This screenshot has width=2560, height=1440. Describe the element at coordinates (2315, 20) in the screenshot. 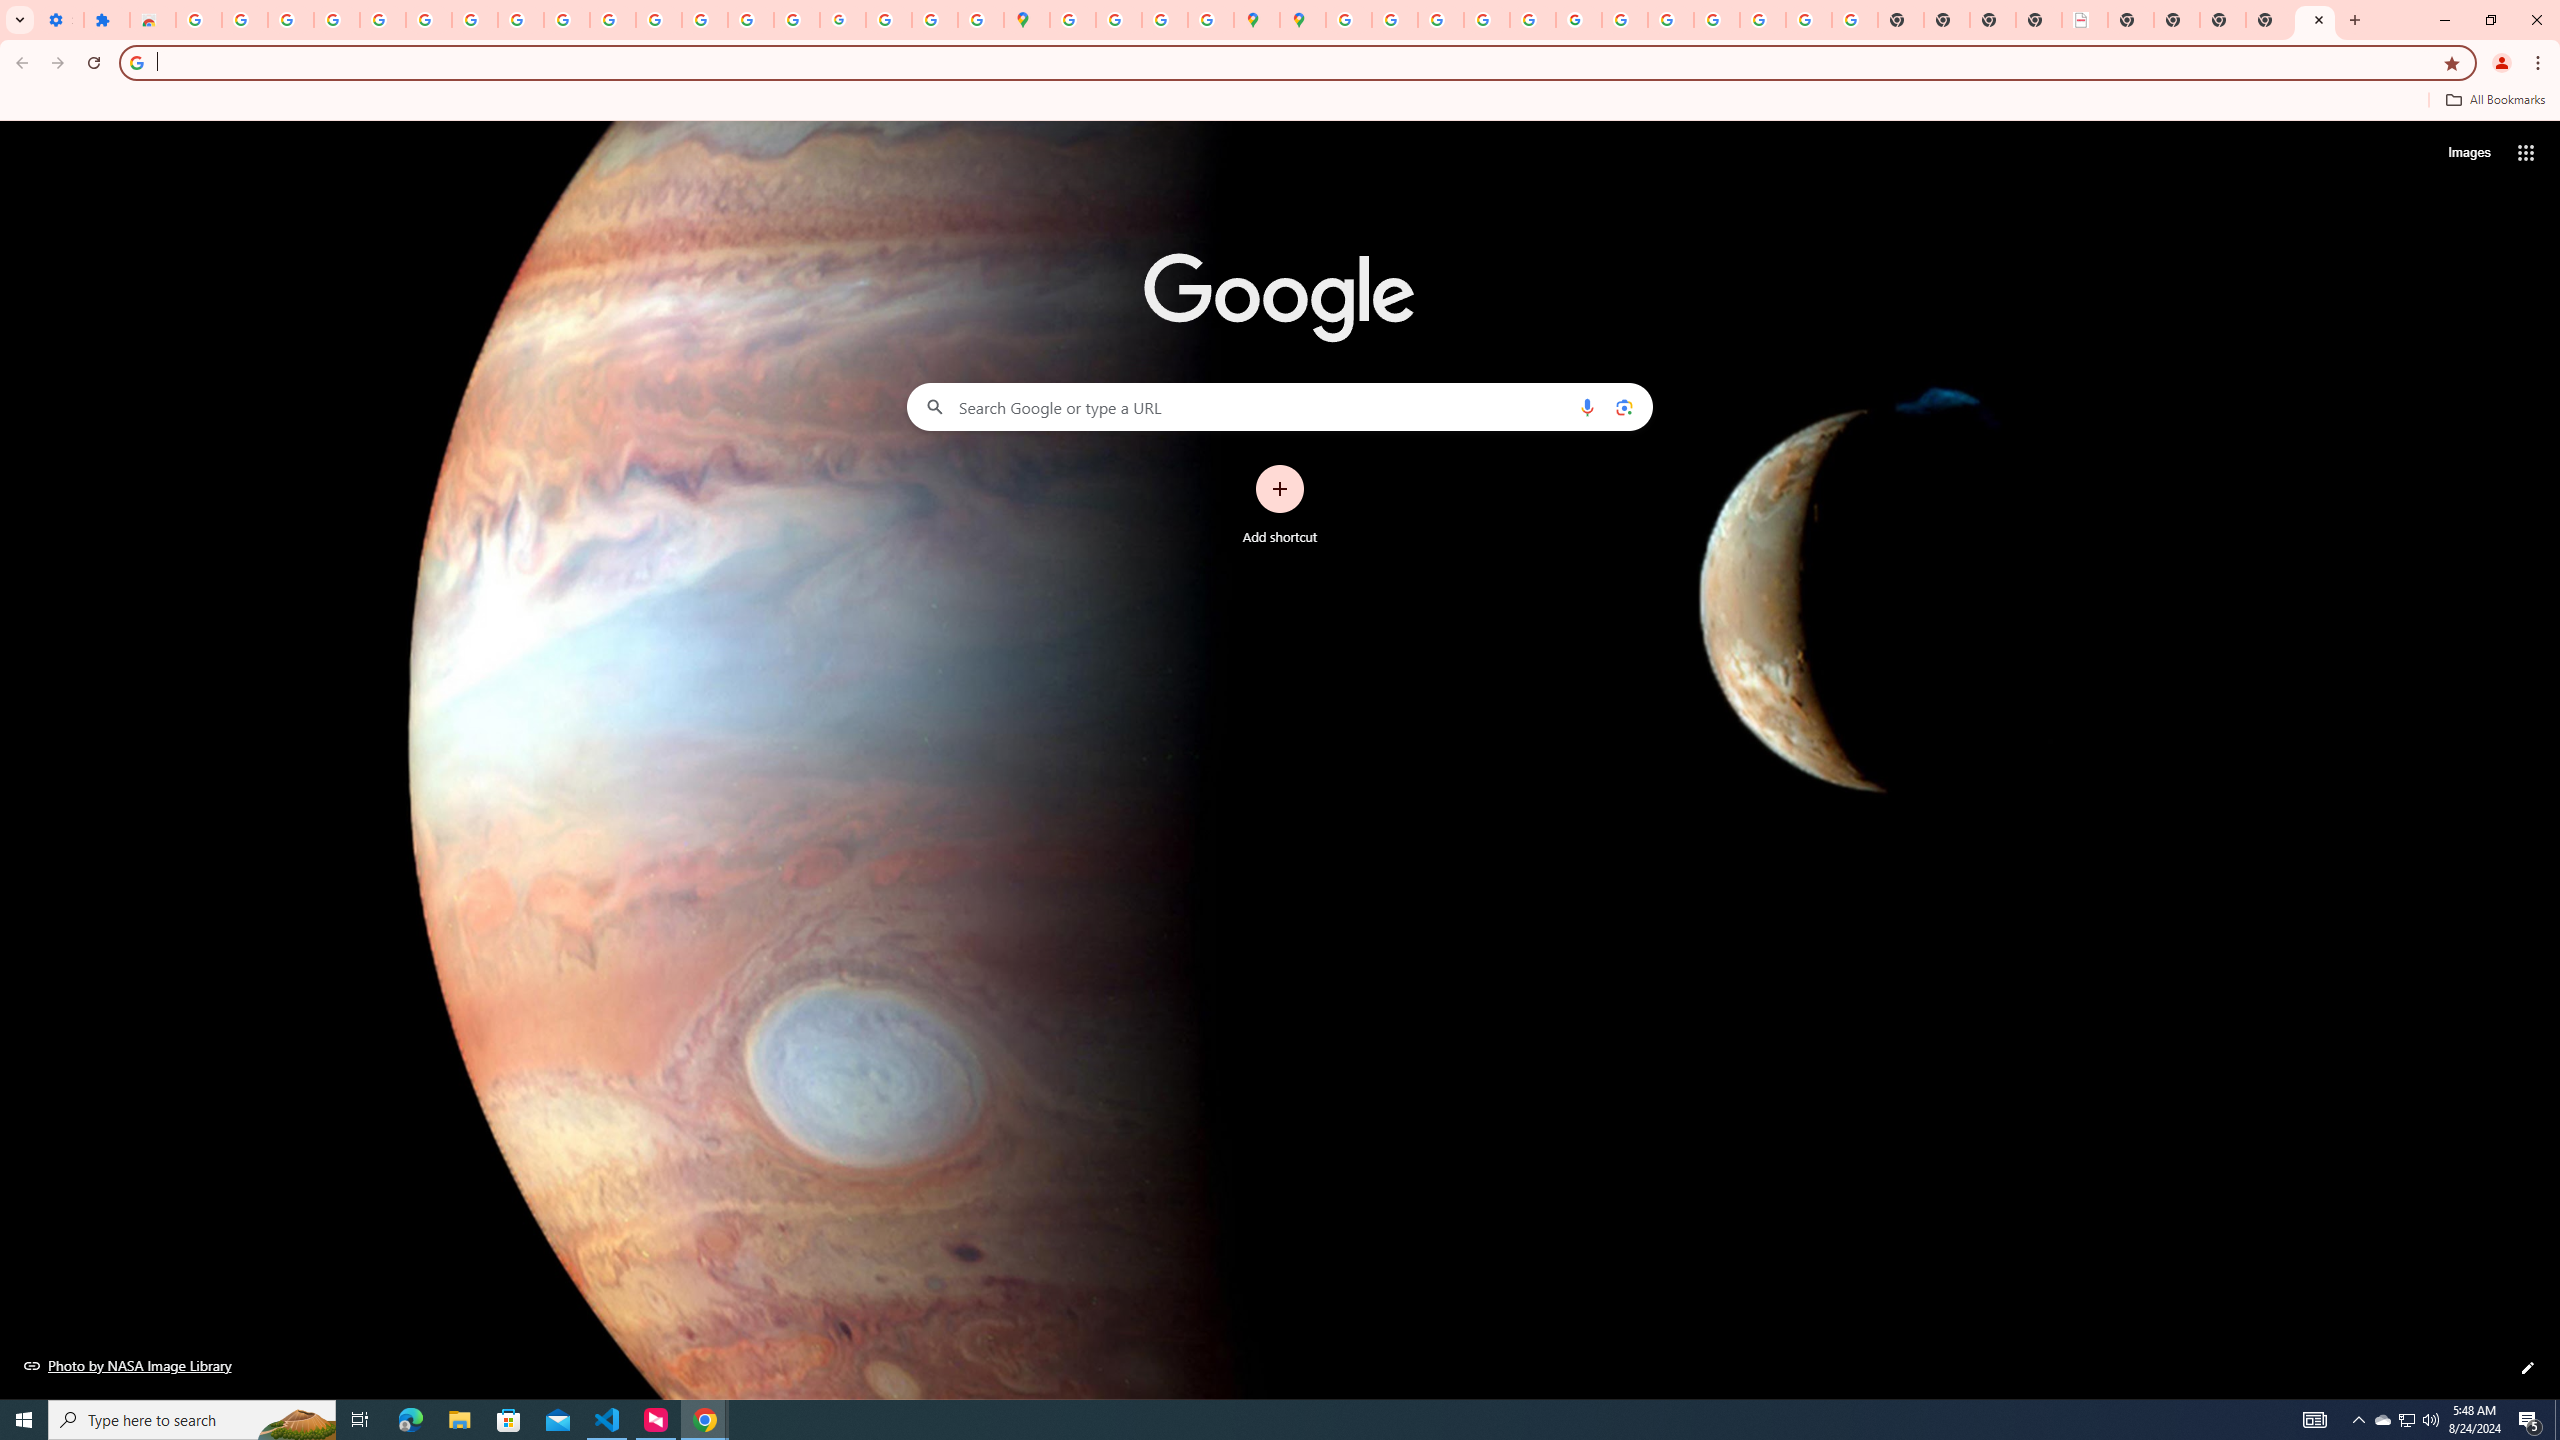

I see `New Tab` at that location.